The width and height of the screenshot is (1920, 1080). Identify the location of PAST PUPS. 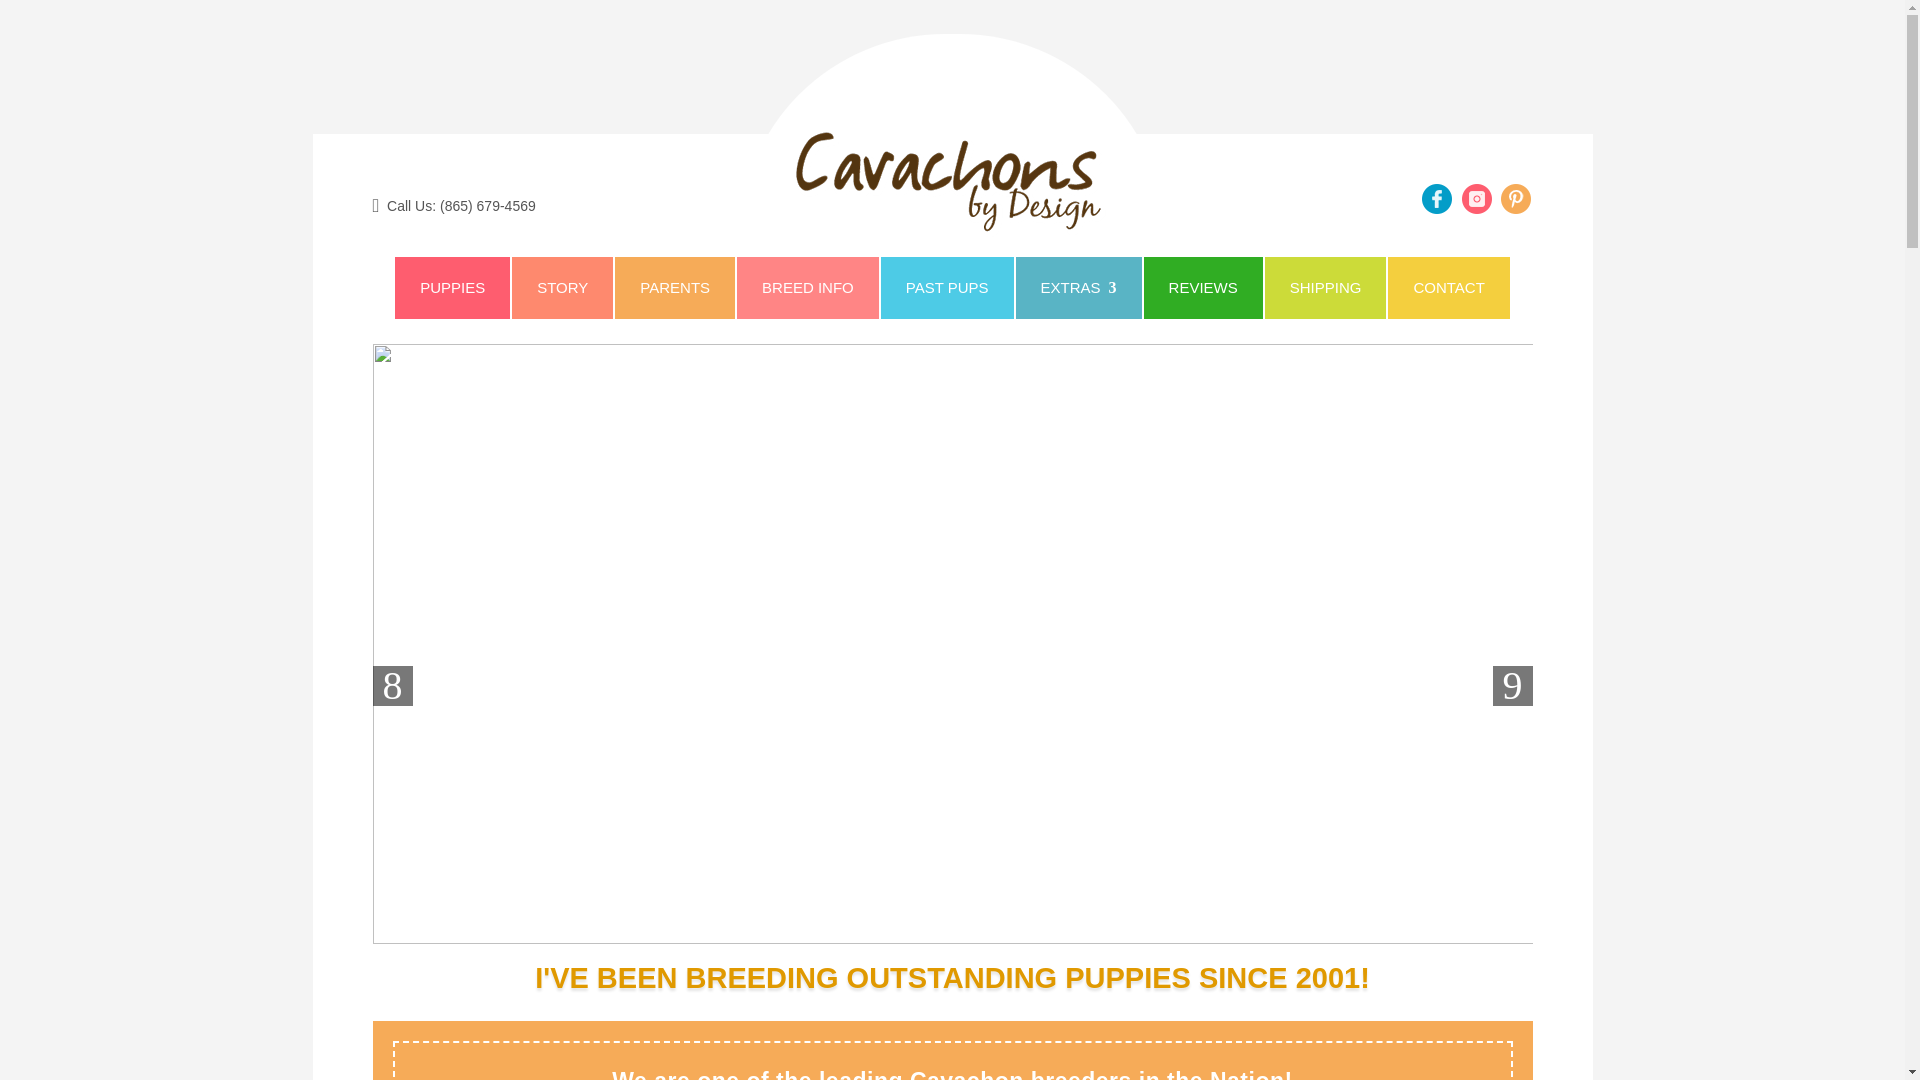
(947, 288).